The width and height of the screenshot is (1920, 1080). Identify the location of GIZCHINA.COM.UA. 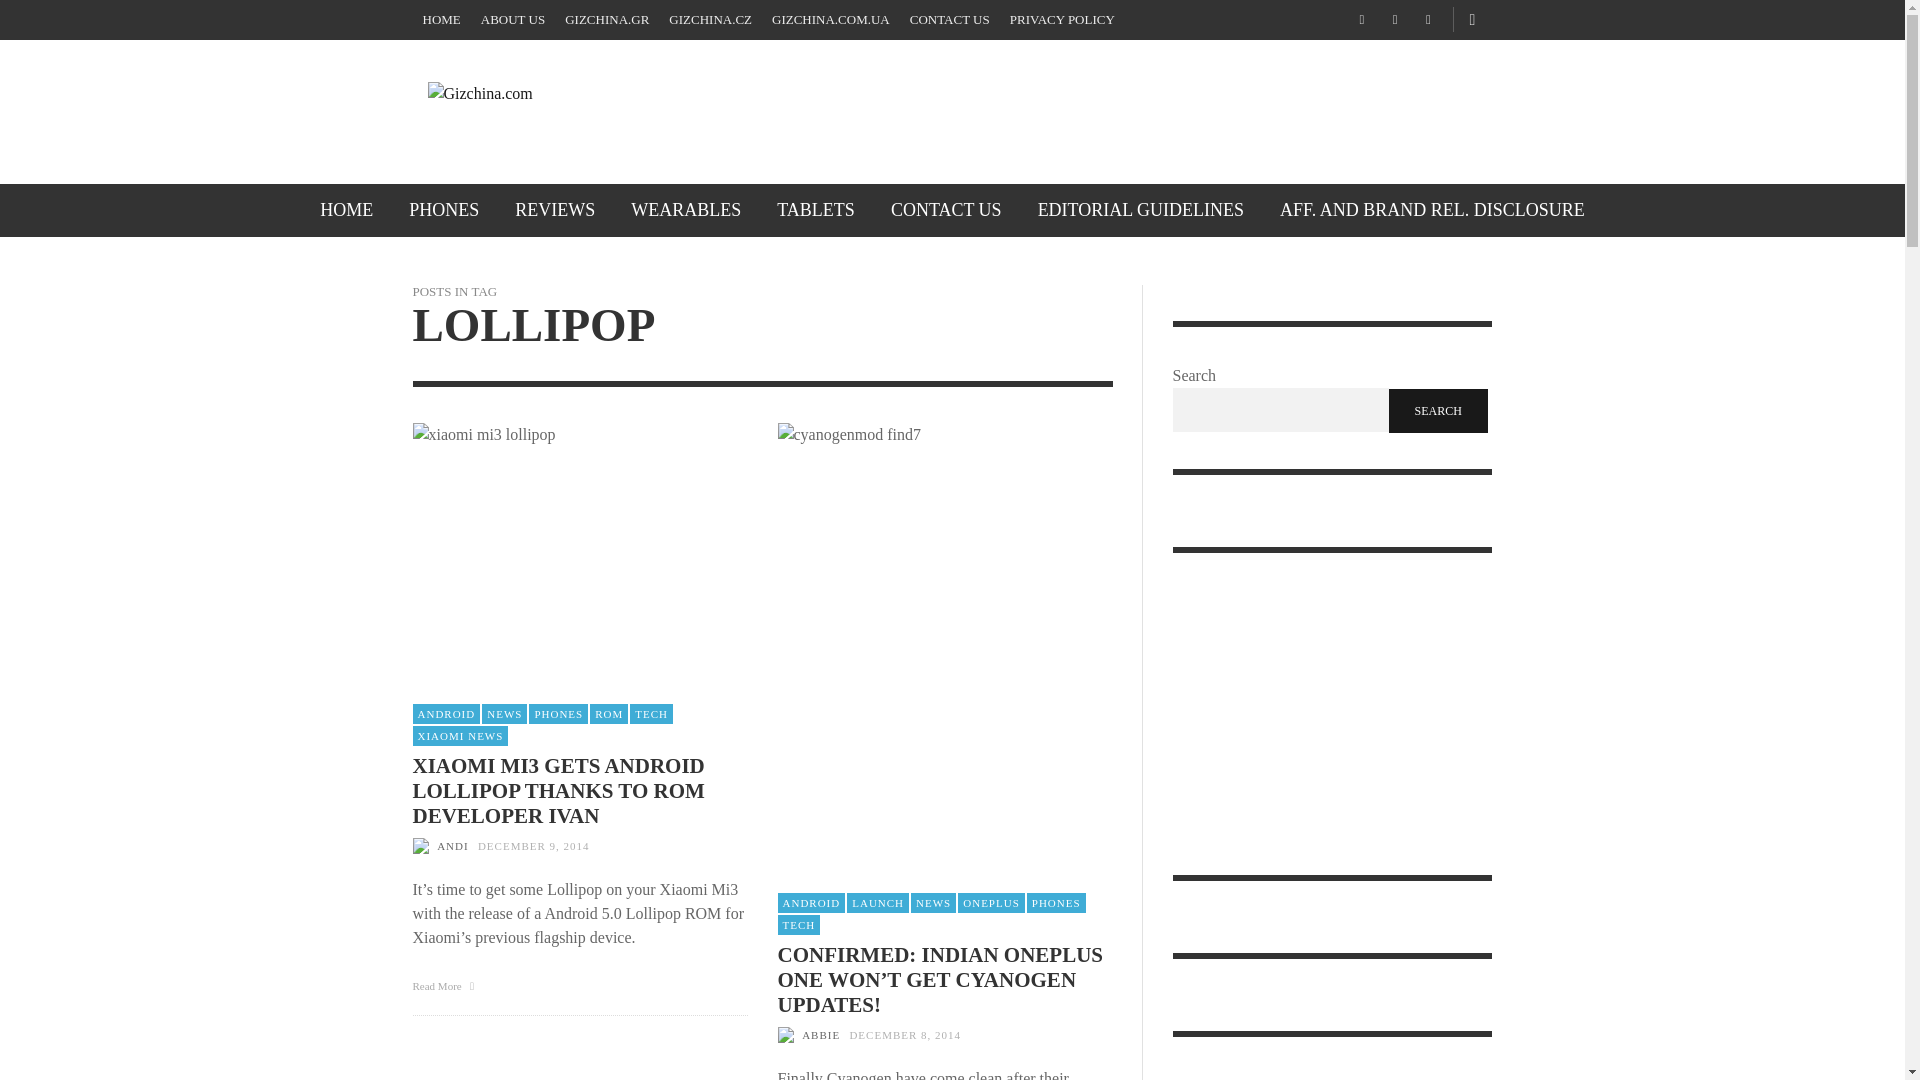
(831, 20).